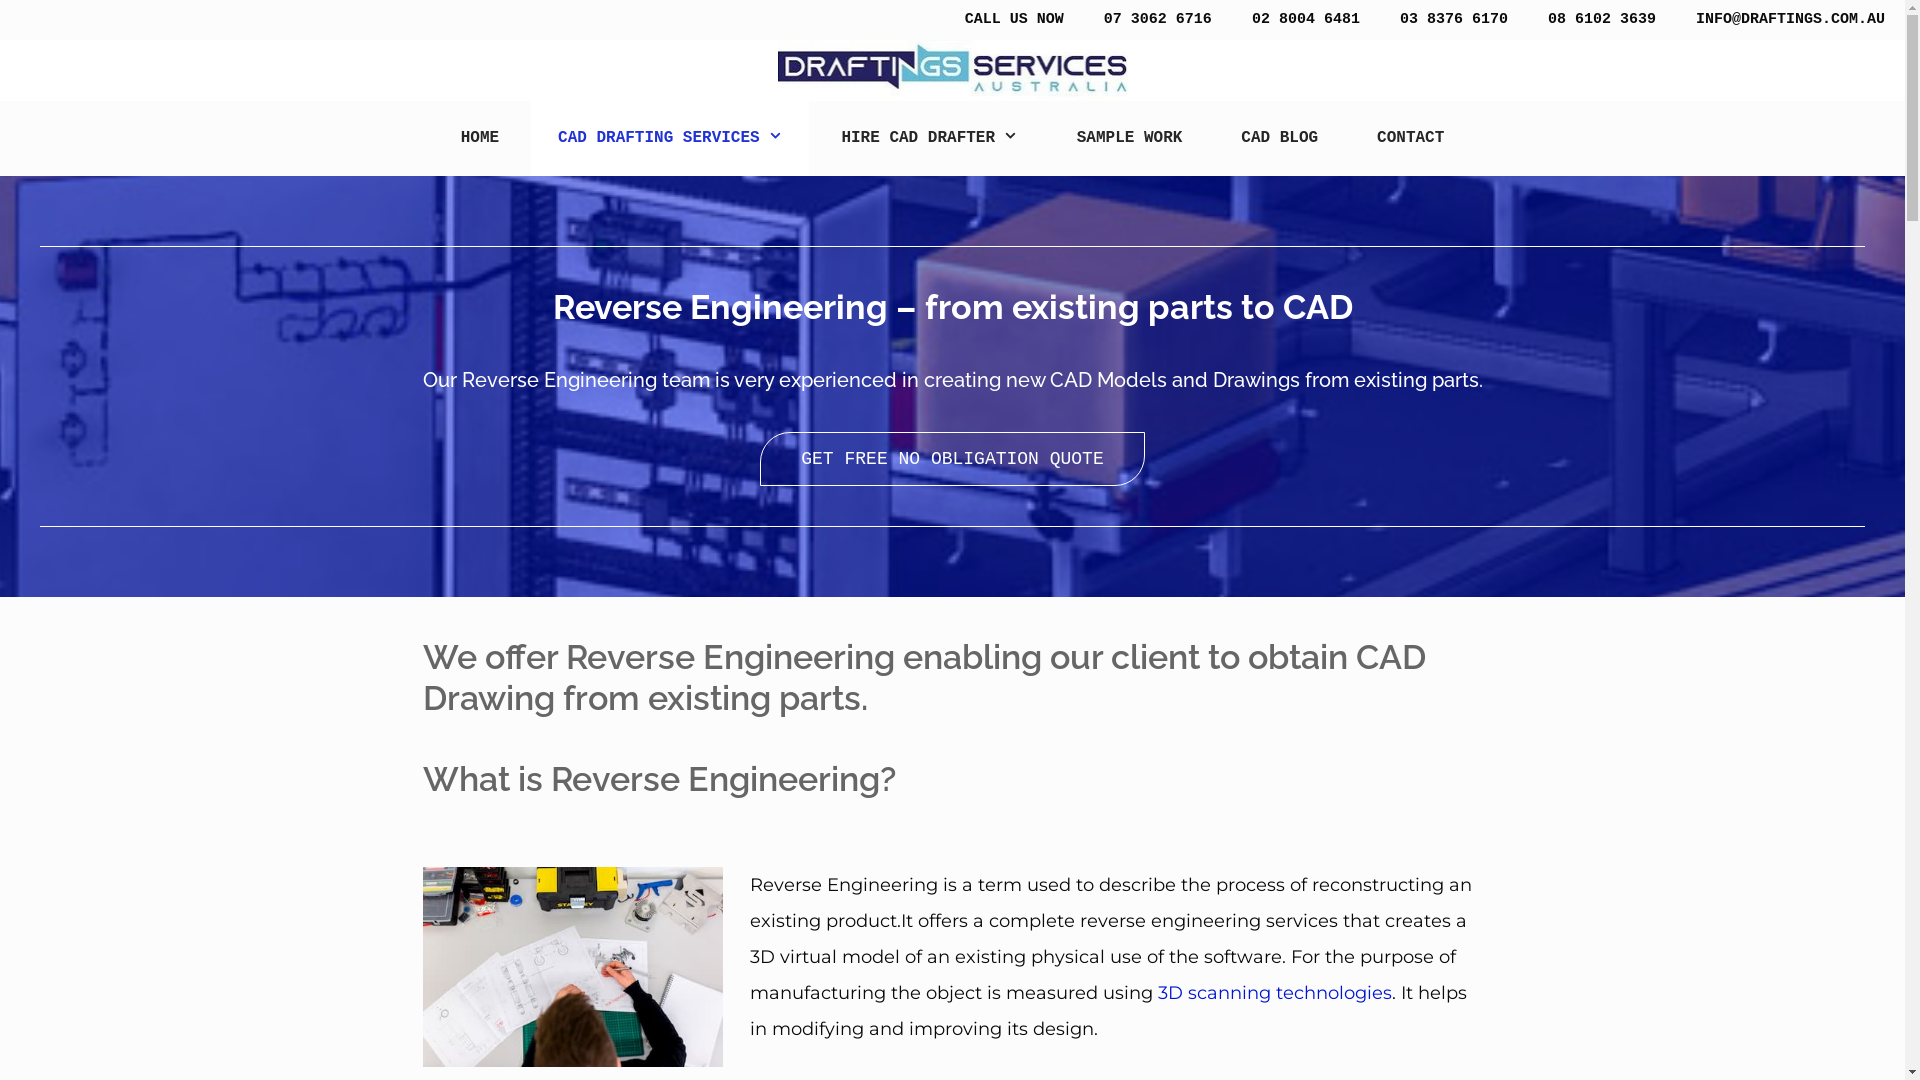 Image resolution: width=1920 pixels, height=1080 pixels. I want to click on 3D scanning technologies, so click(1275, 993).